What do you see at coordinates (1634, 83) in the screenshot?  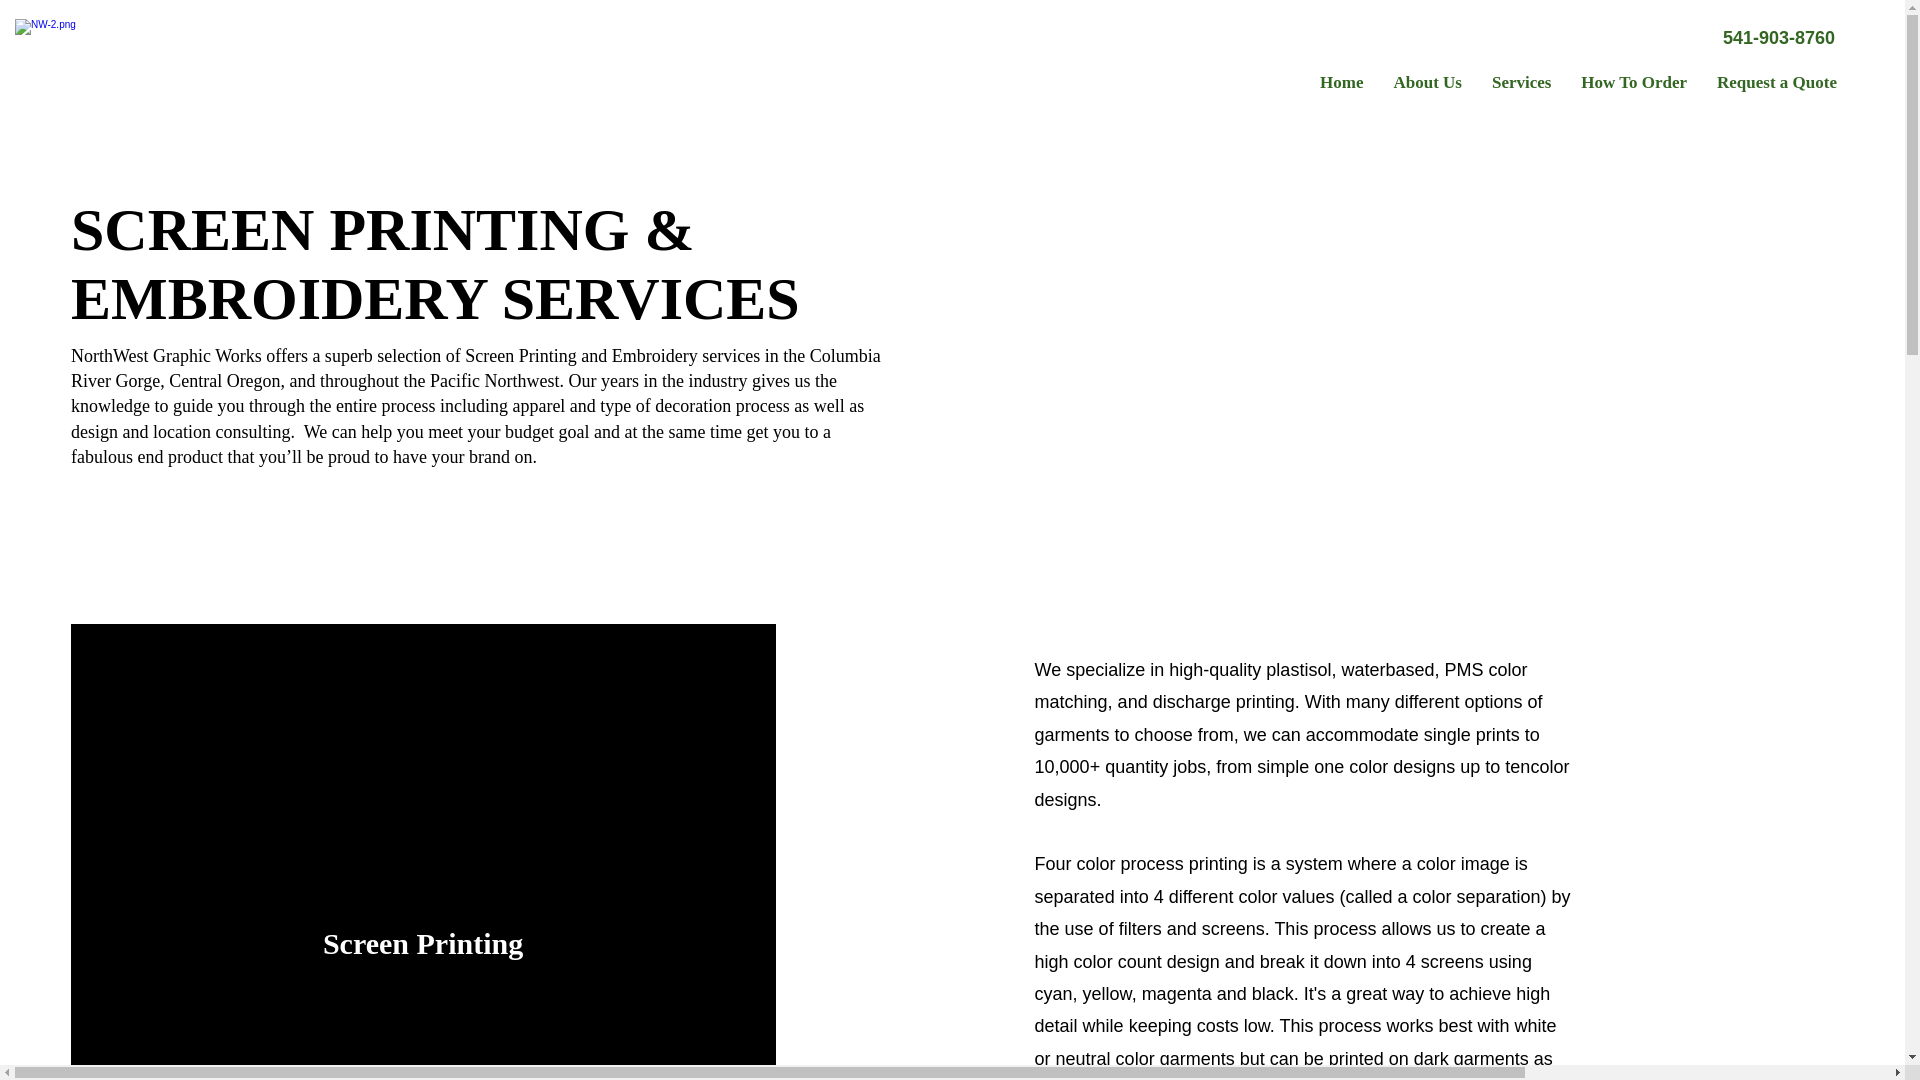 I see `How To Order` at bounding box center [1634, 83].